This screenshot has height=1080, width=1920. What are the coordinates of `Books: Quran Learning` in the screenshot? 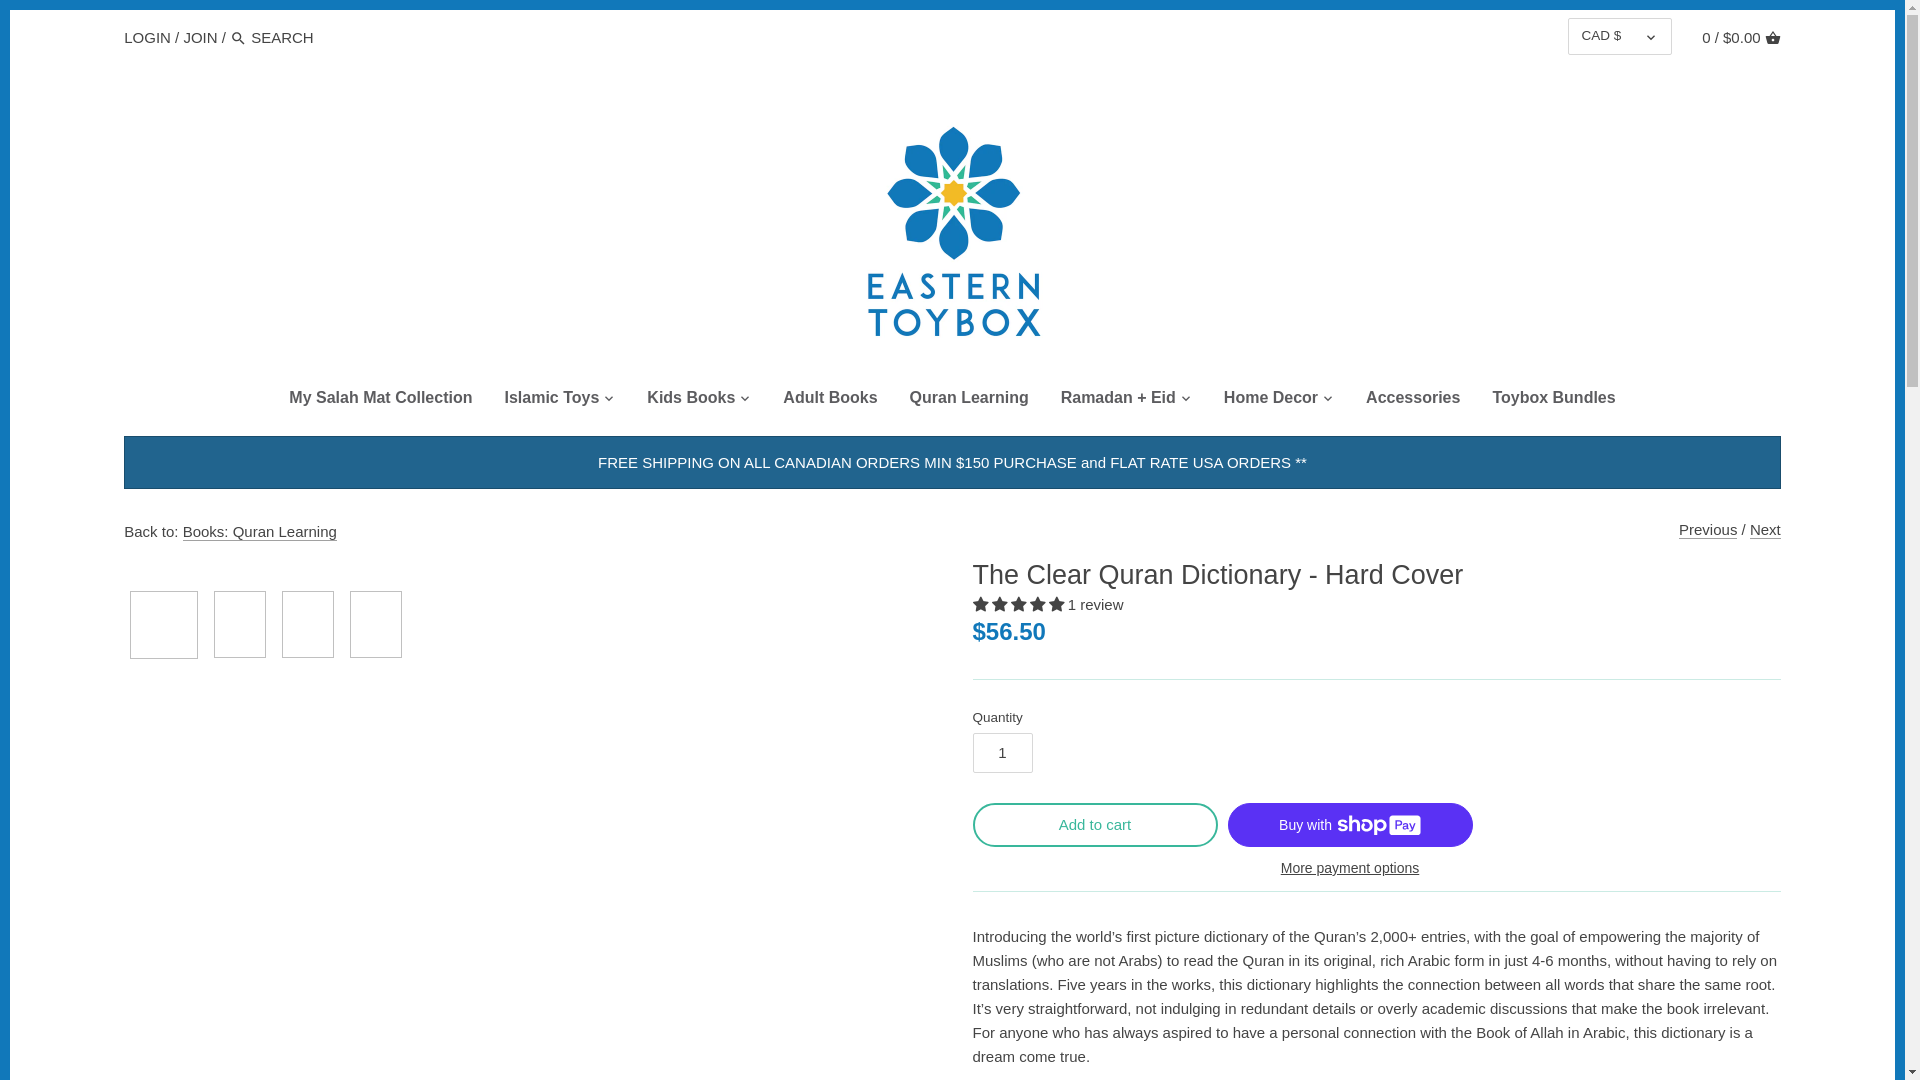 It's located at (260, 532).